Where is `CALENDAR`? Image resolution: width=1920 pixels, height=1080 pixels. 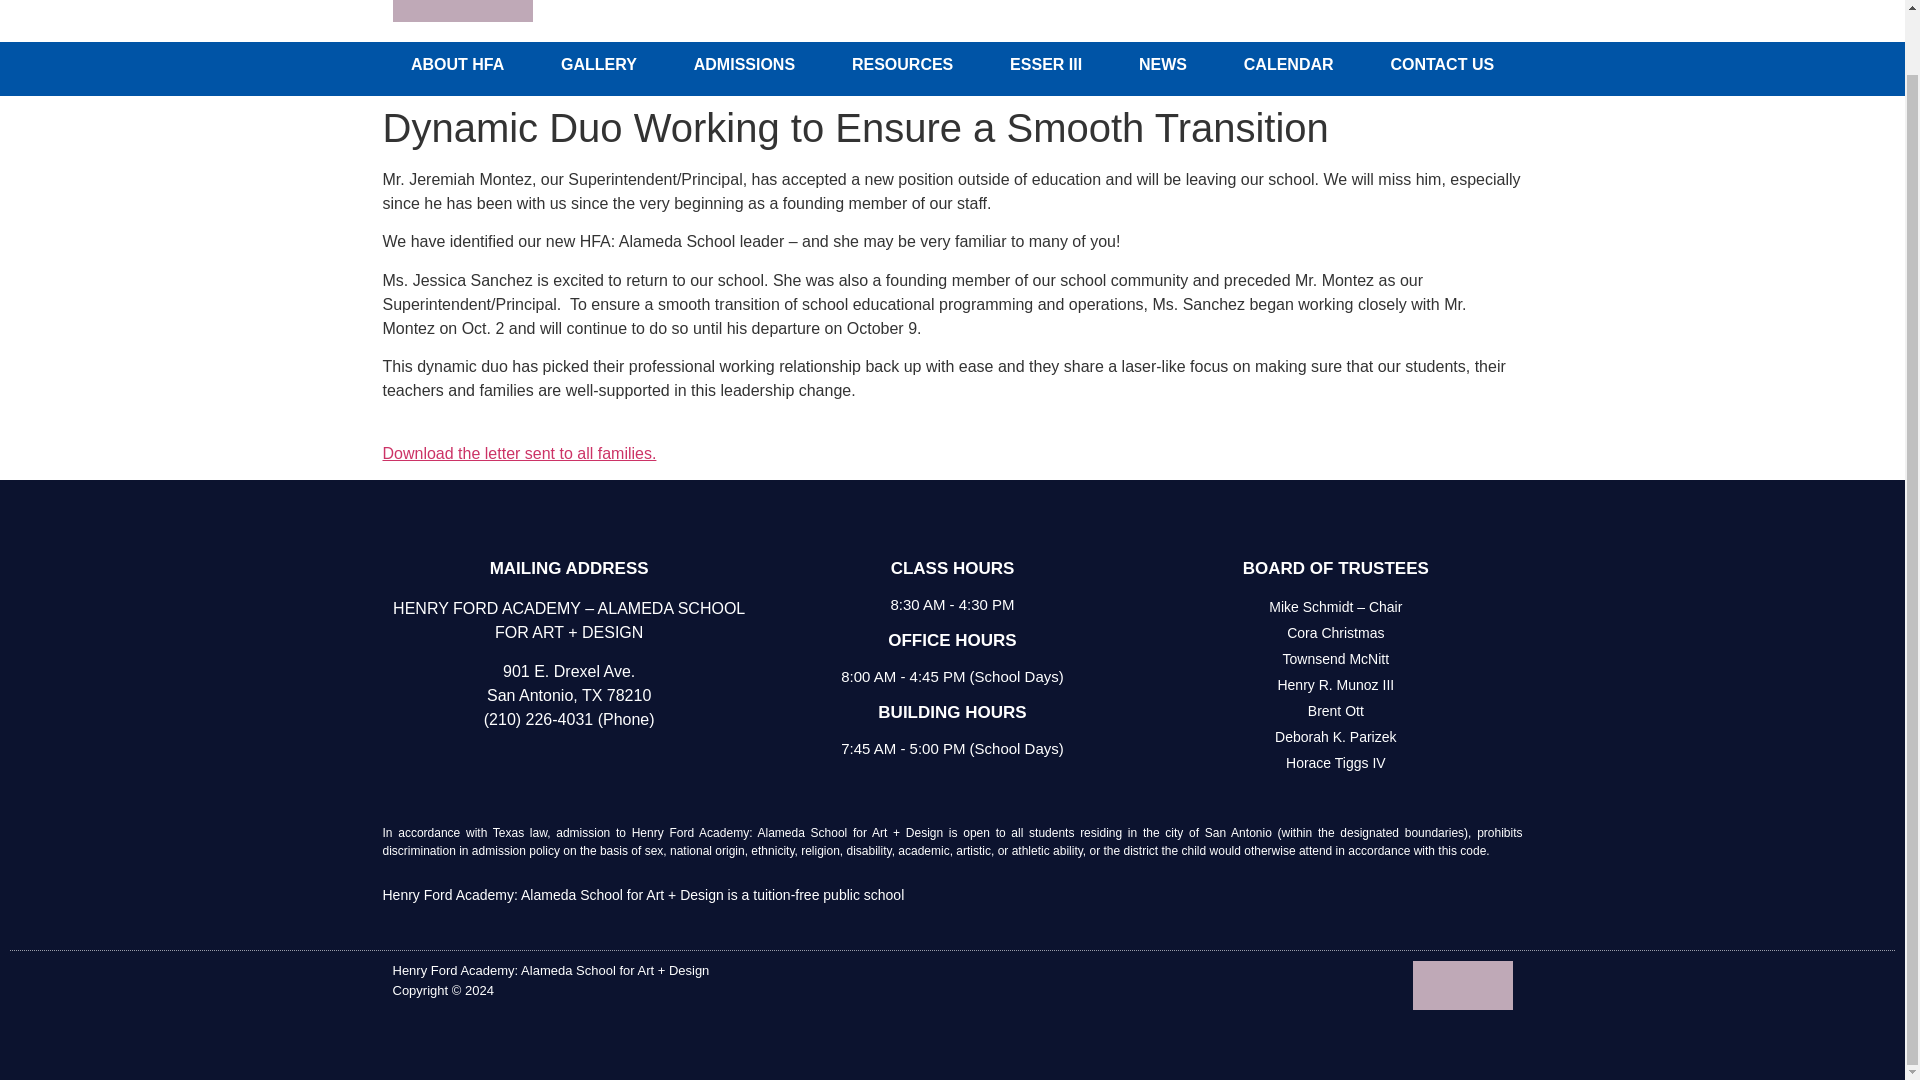 CALENDAR is located at coordinates (1288, 64).